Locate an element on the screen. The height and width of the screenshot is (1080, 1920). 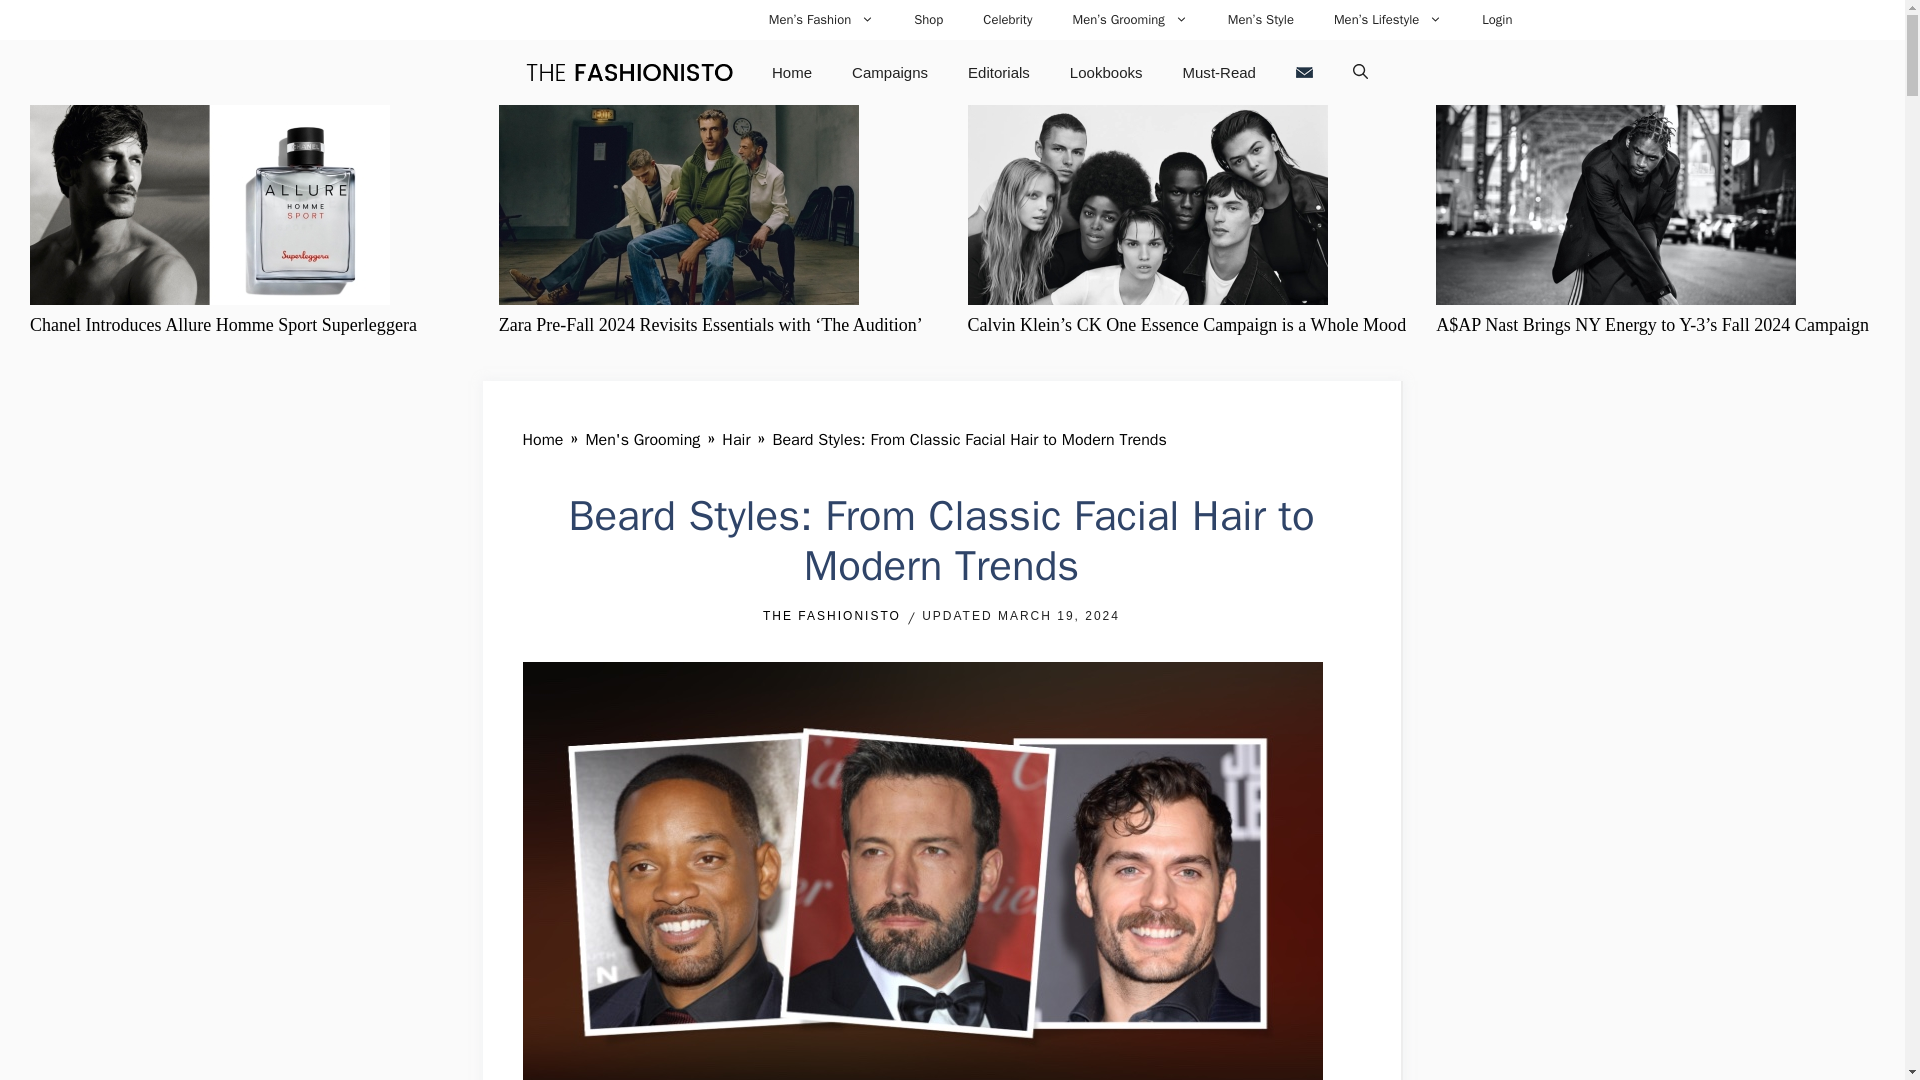
Chanel Introduces Allure Homme Sport Superleggera is located at coordinates (223, 324).